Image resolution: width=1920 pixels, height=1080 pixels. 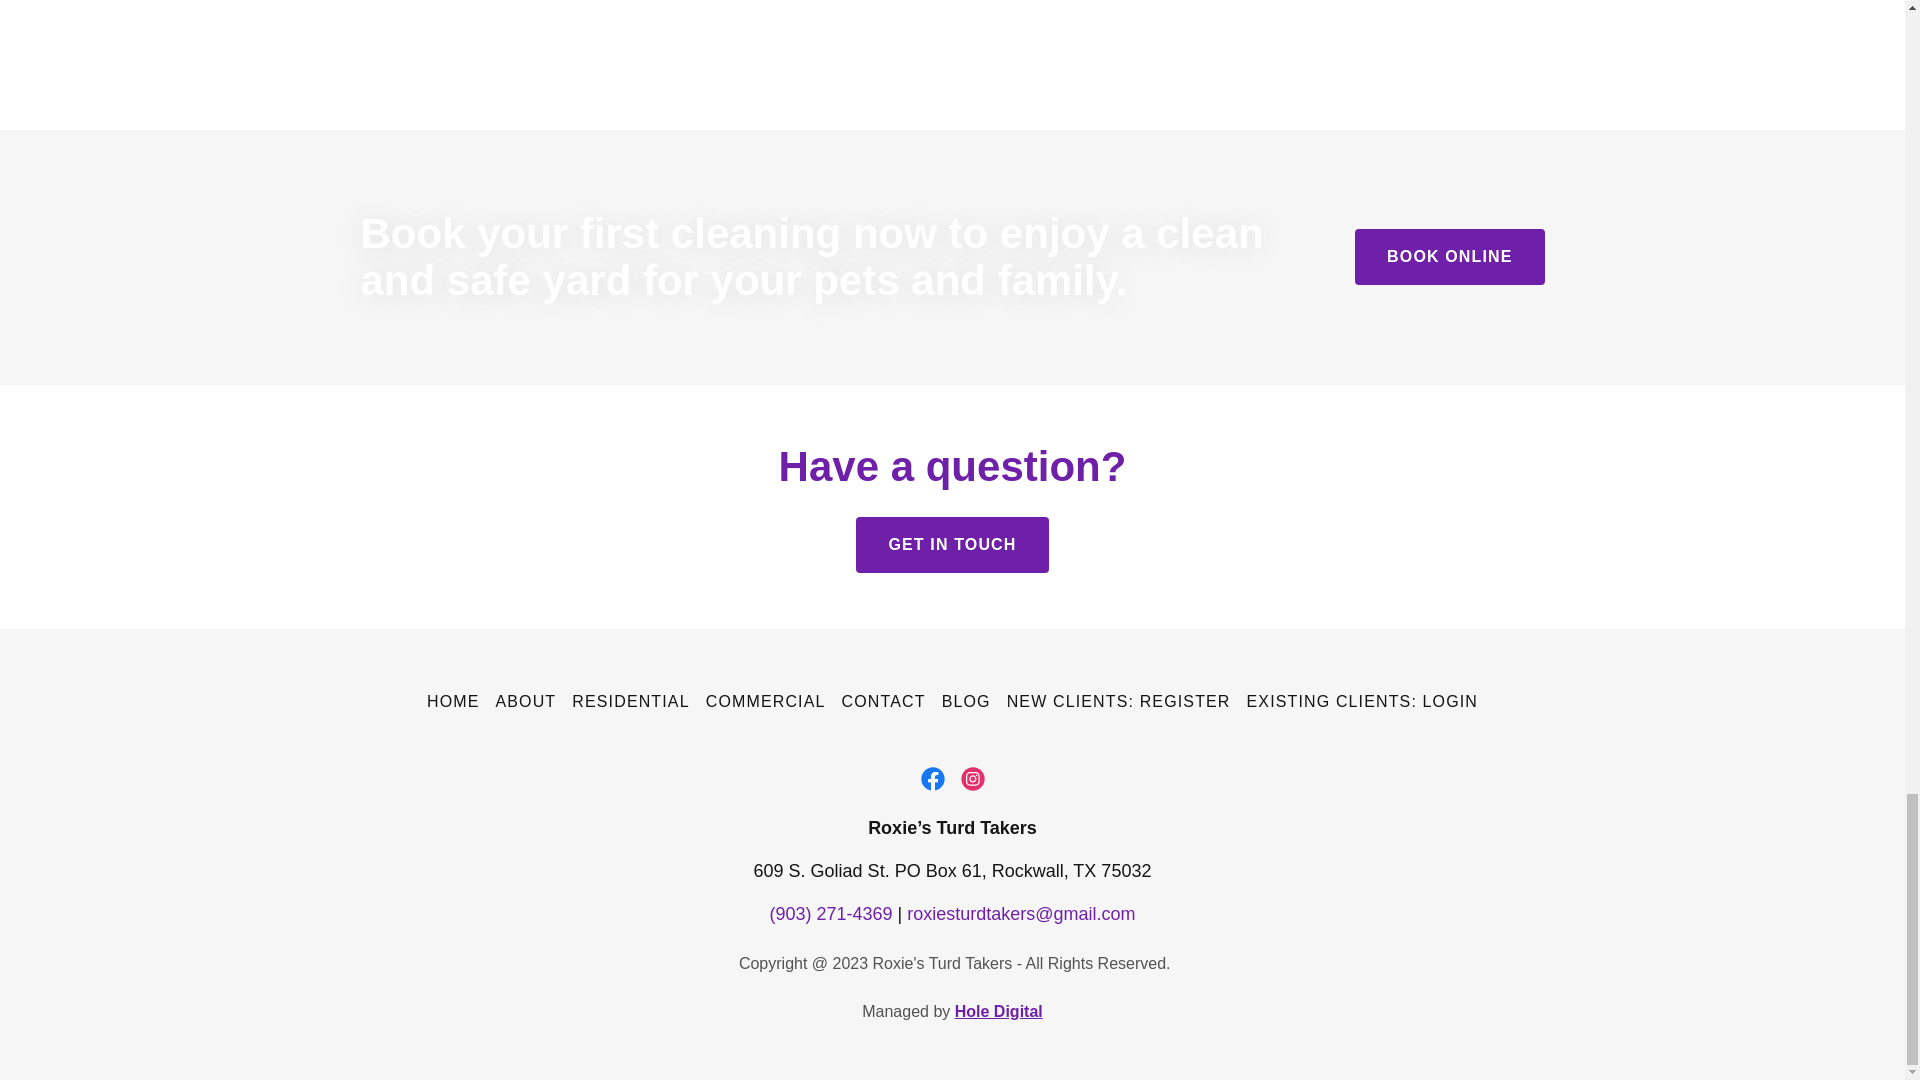 What do you see at coordinates (883, 702) in the screenshot?
I see `CONTACT` at bounding box center [883, 702].